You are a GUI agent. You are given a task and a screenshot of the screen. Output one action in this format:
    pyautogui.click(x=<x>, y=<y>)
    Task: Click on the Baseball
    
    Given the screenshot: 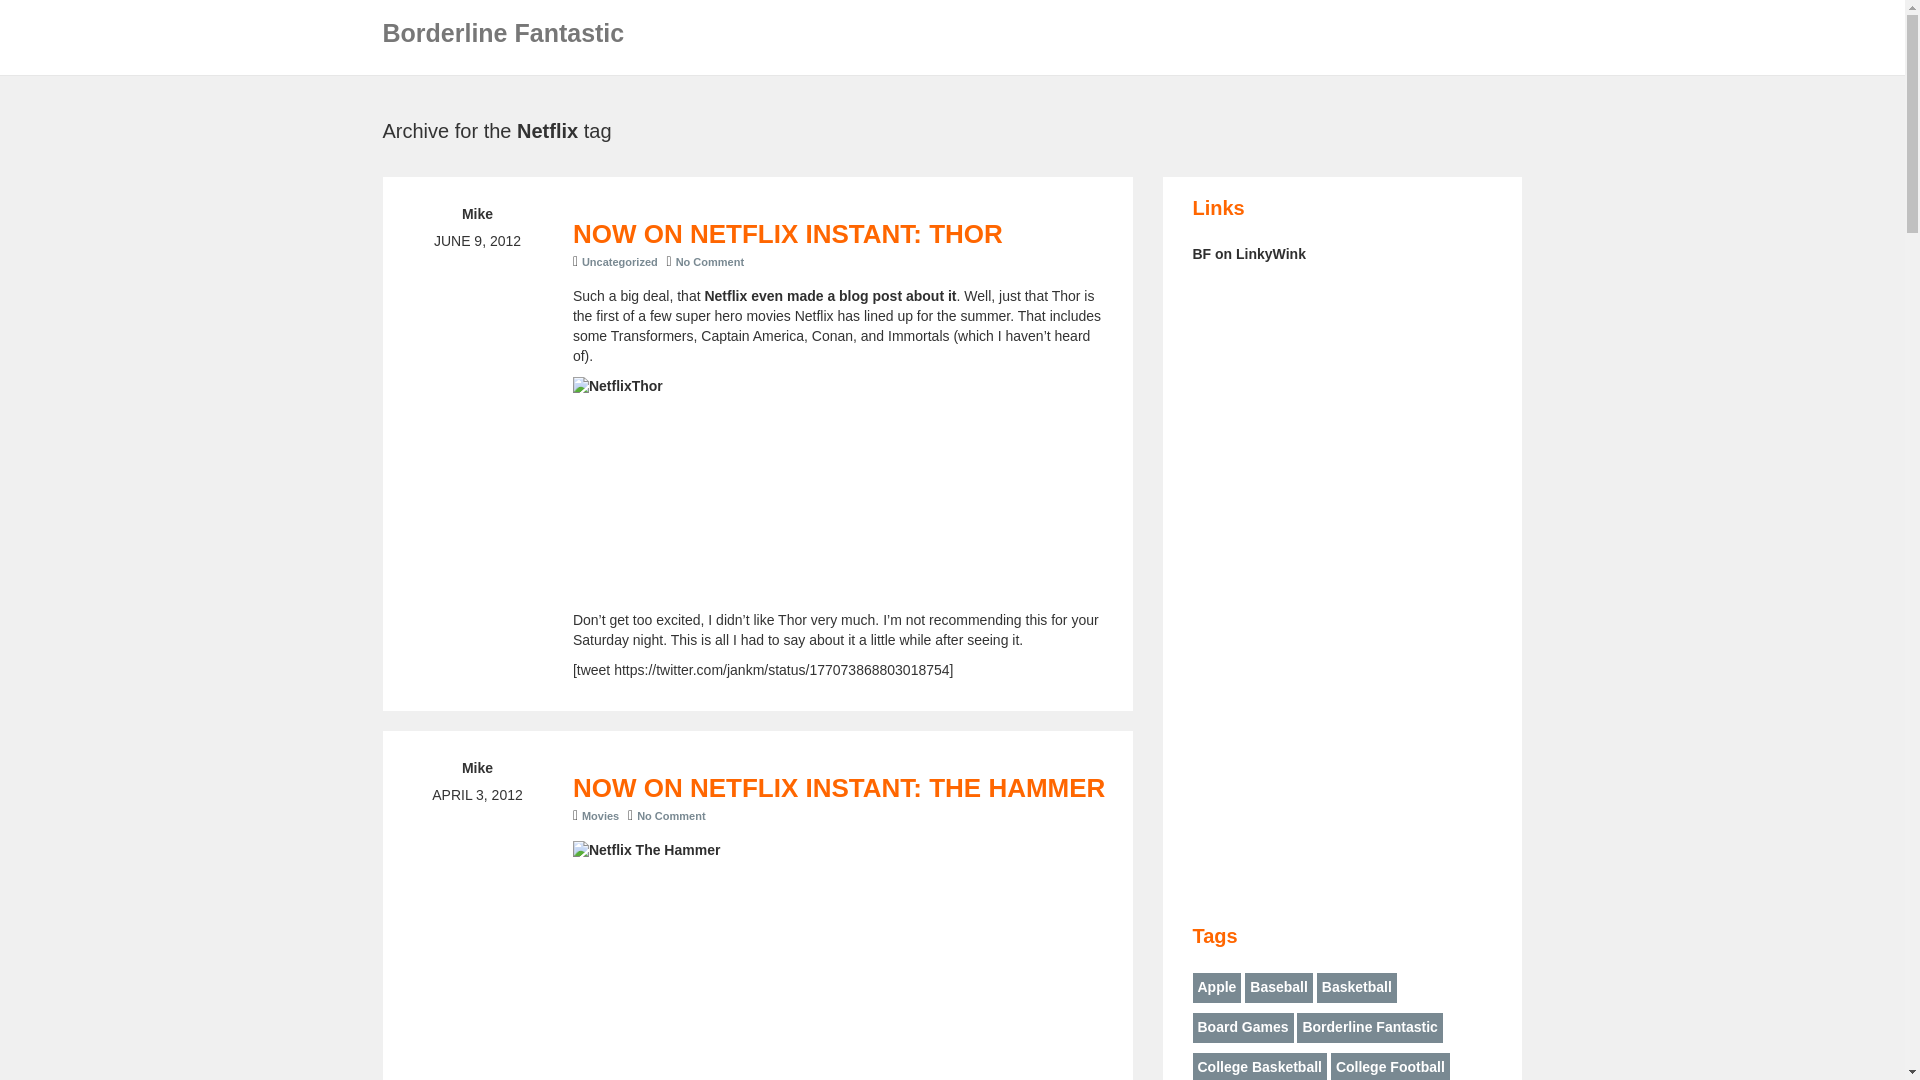 What is the action you would take?
    pyautogui.click(x=1278, y=988)
    